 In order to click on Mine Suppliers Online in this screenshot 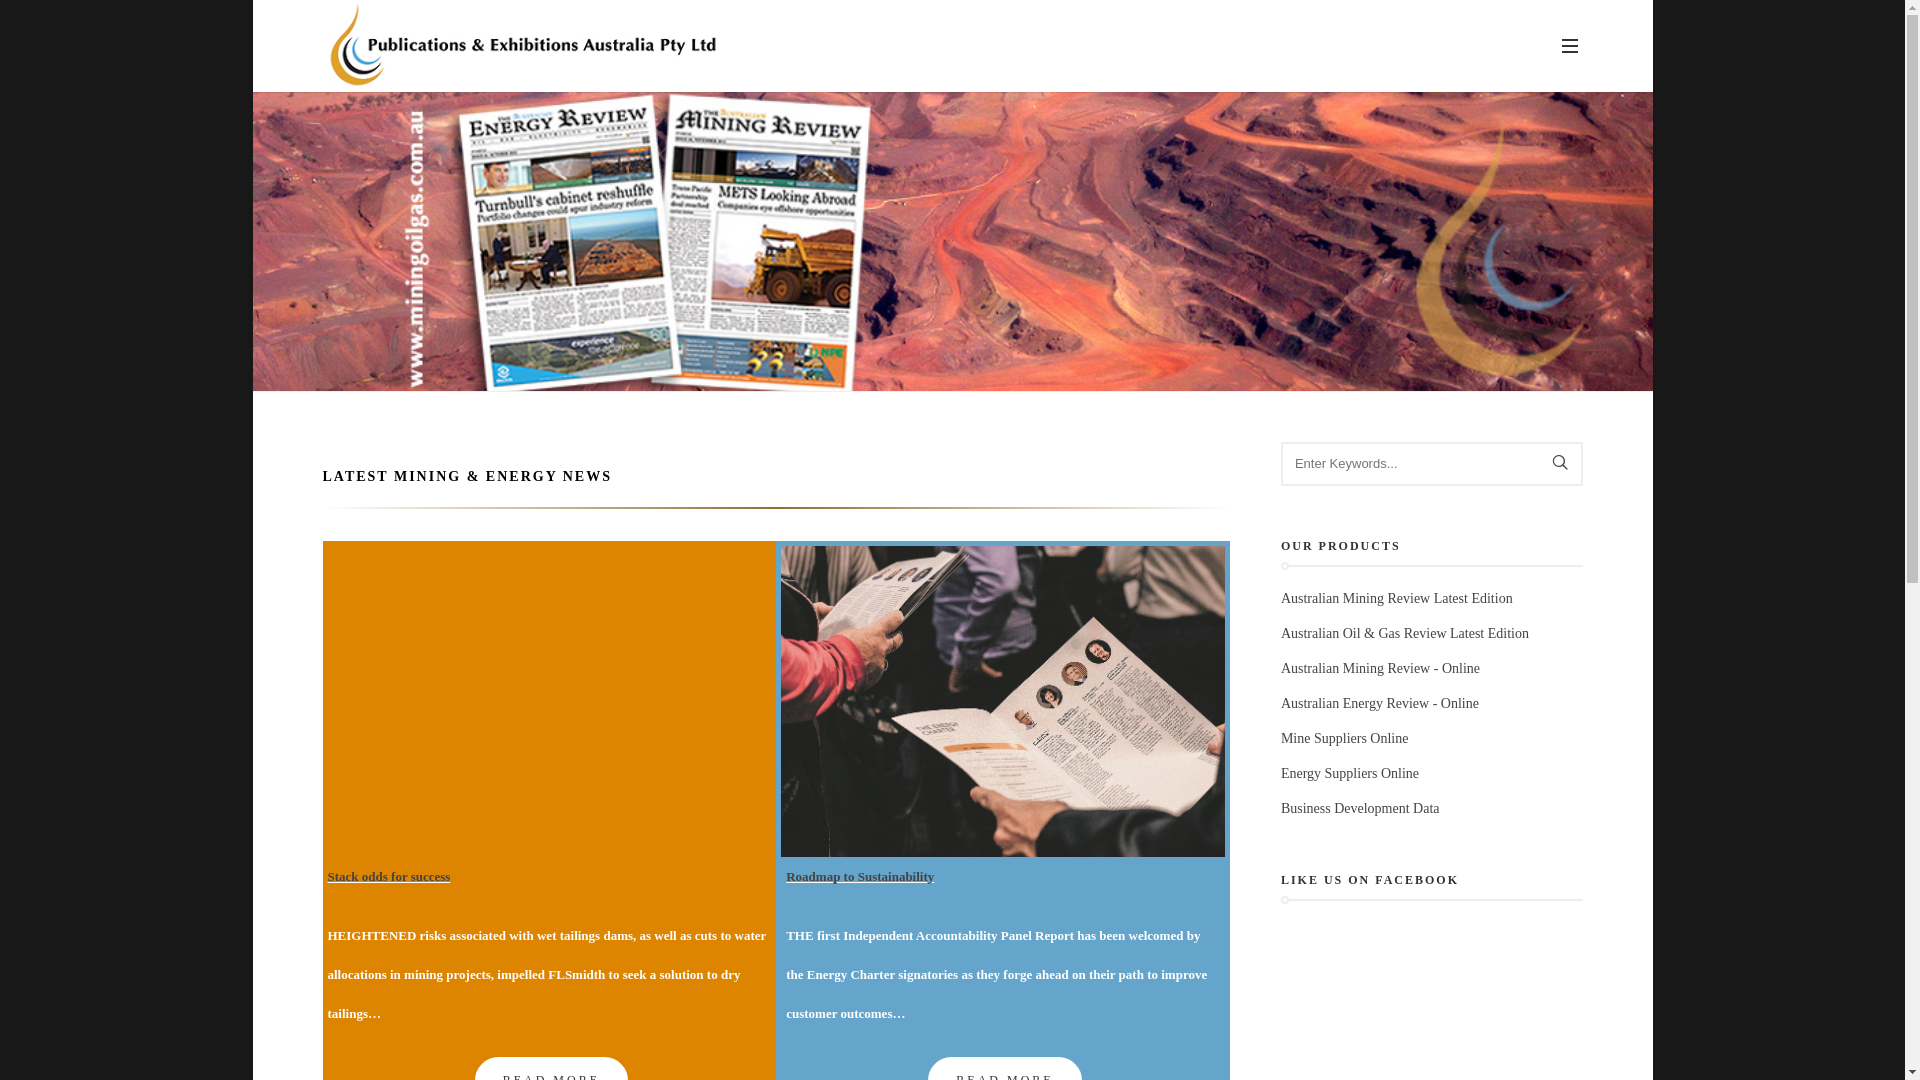, I will do `click(1345, 738)`.